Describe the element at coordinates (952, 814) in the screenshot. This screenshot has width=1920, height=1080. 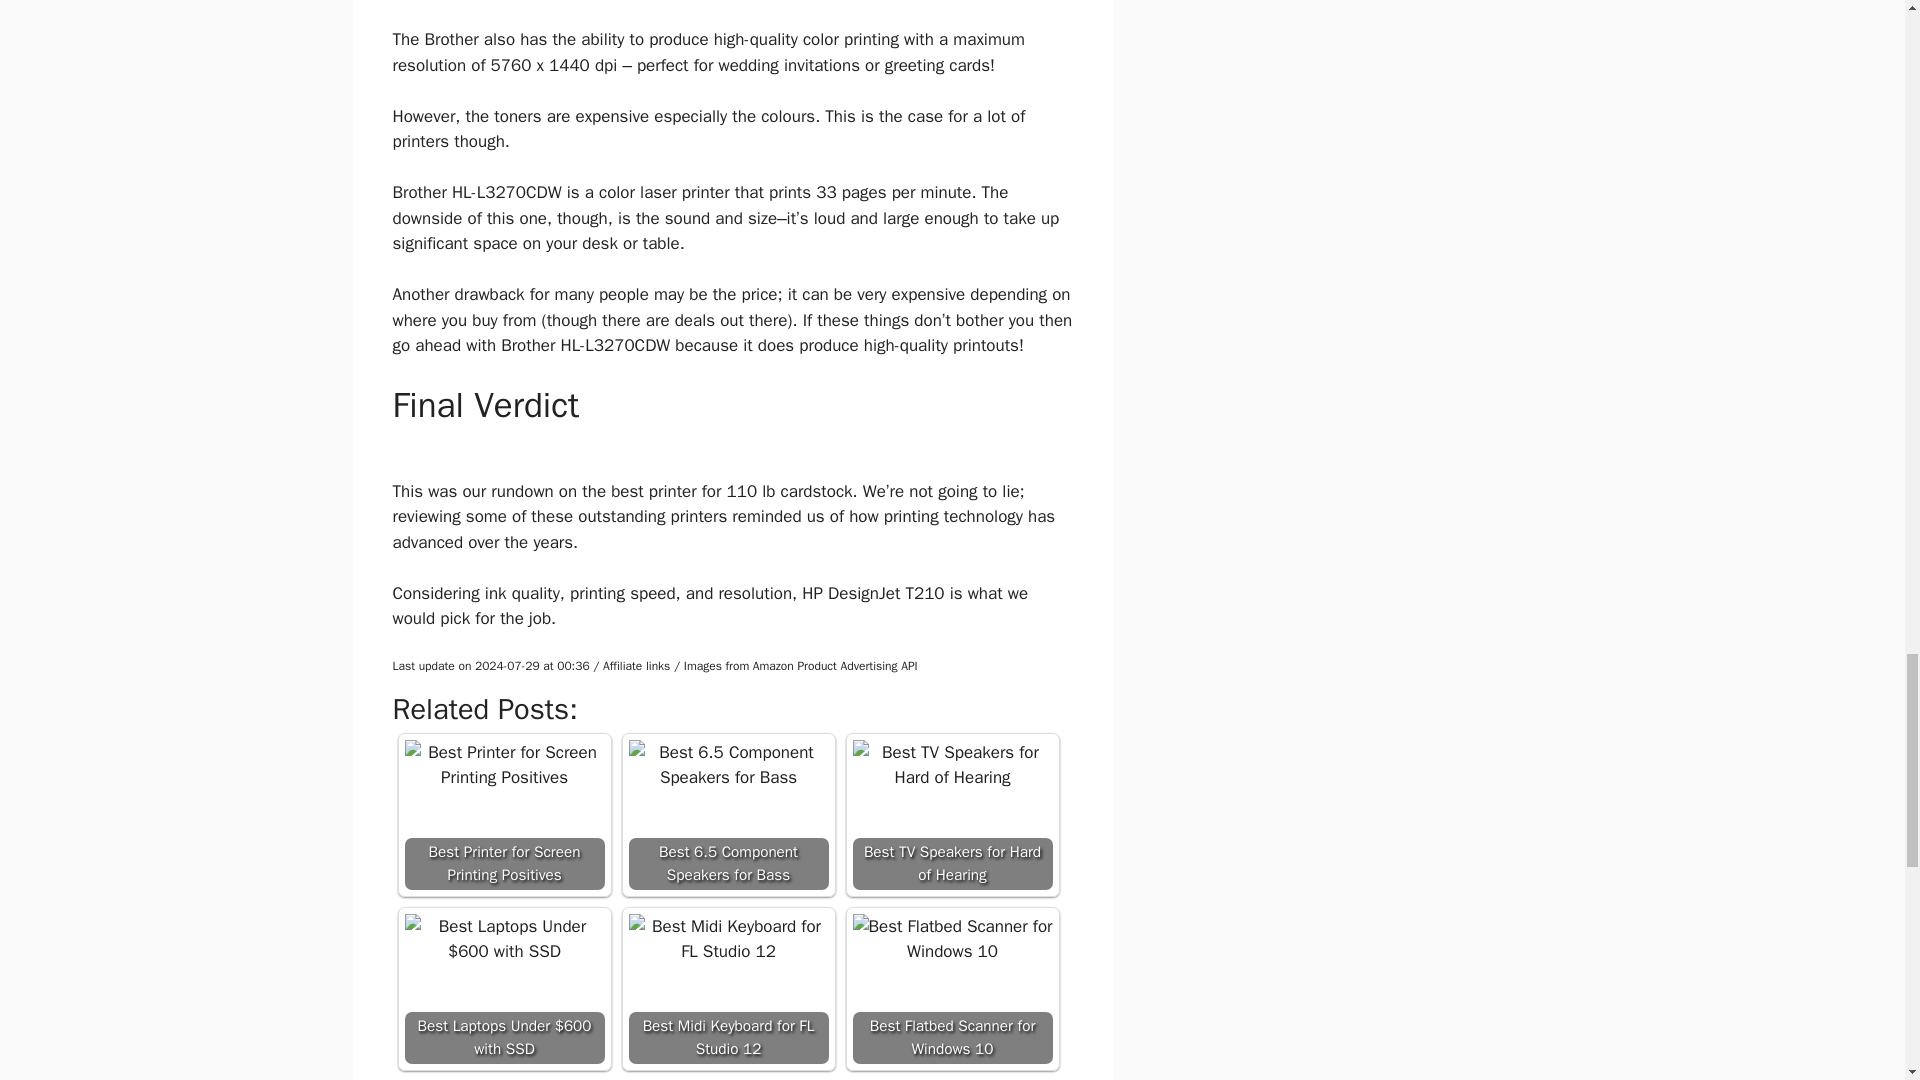
I see `Best TV Speakers for Hard of Hearing` at that location.